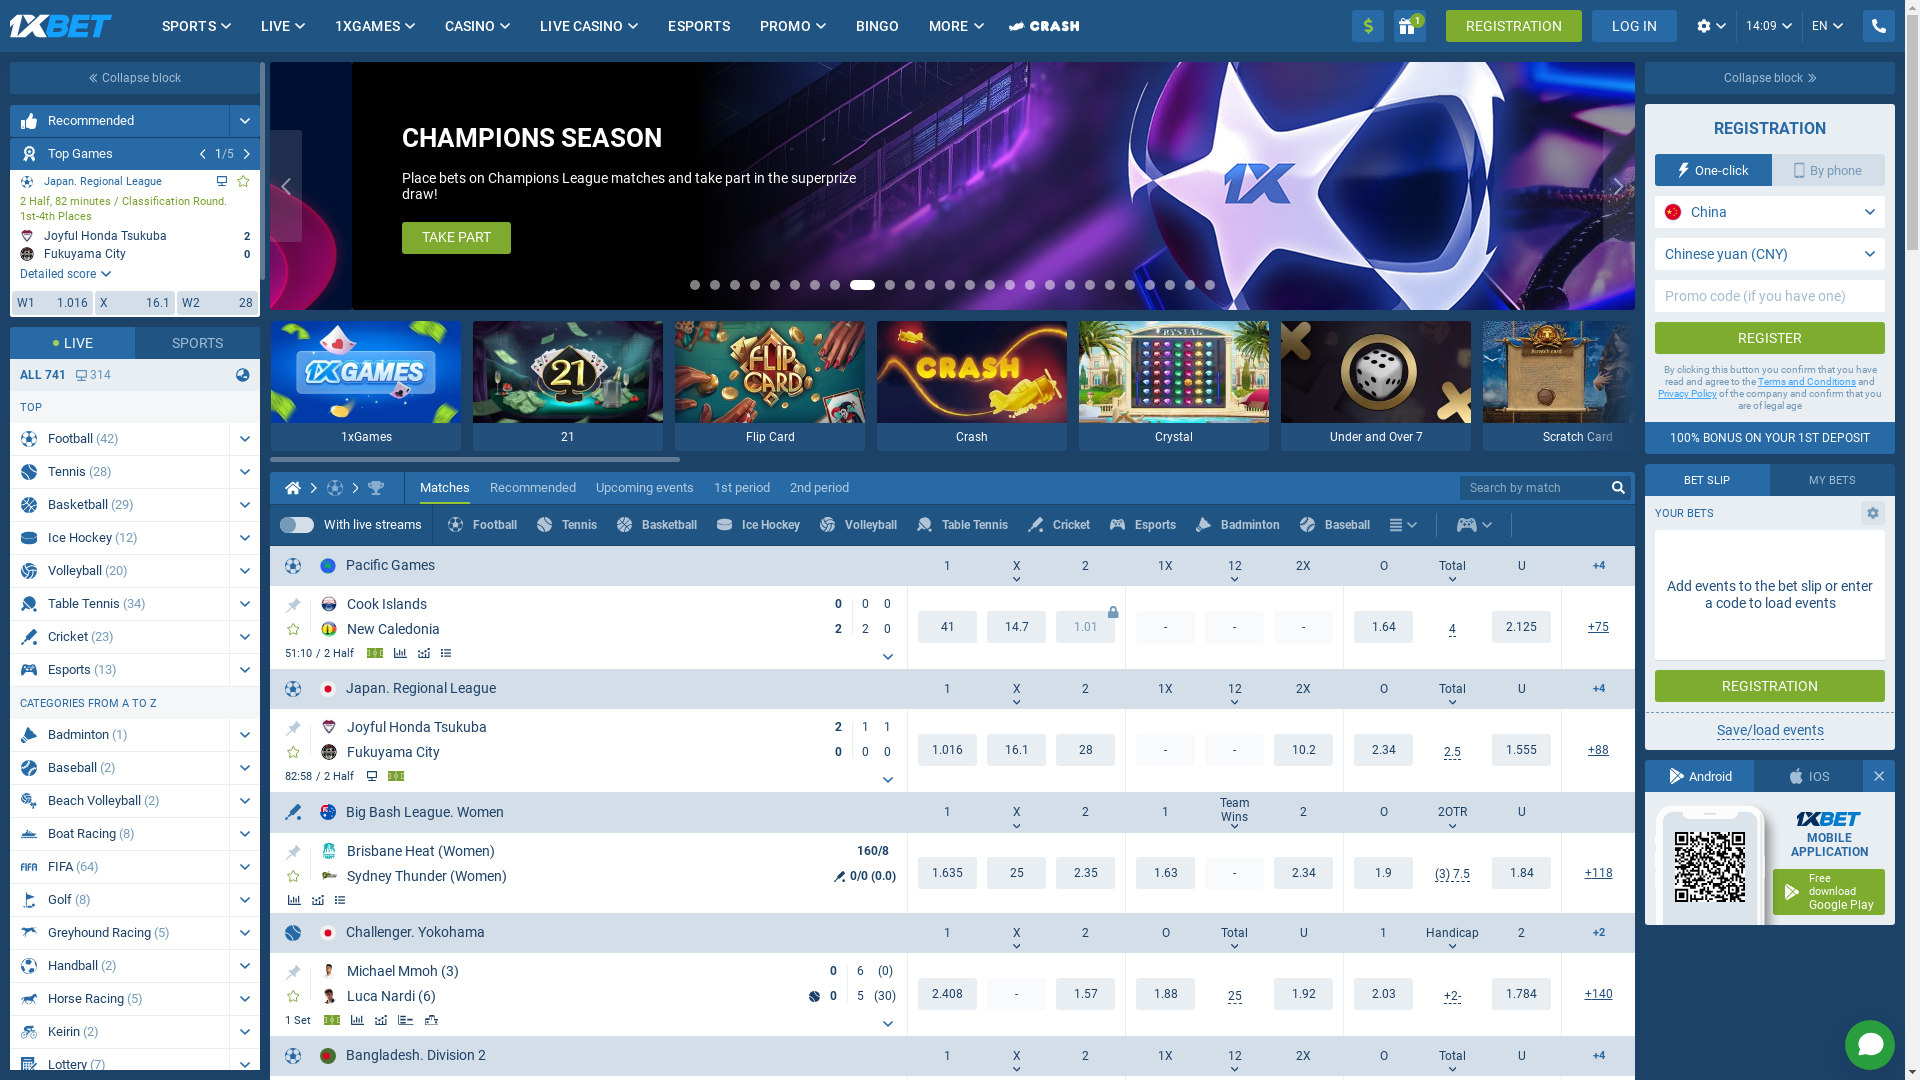  What do you see at coordinates (612, 740) in the screenshot?
I see `Joyful Honda Tsukuba
Fukuyama City
2
0
1
0
1
0` at bounding box center [612, 740].